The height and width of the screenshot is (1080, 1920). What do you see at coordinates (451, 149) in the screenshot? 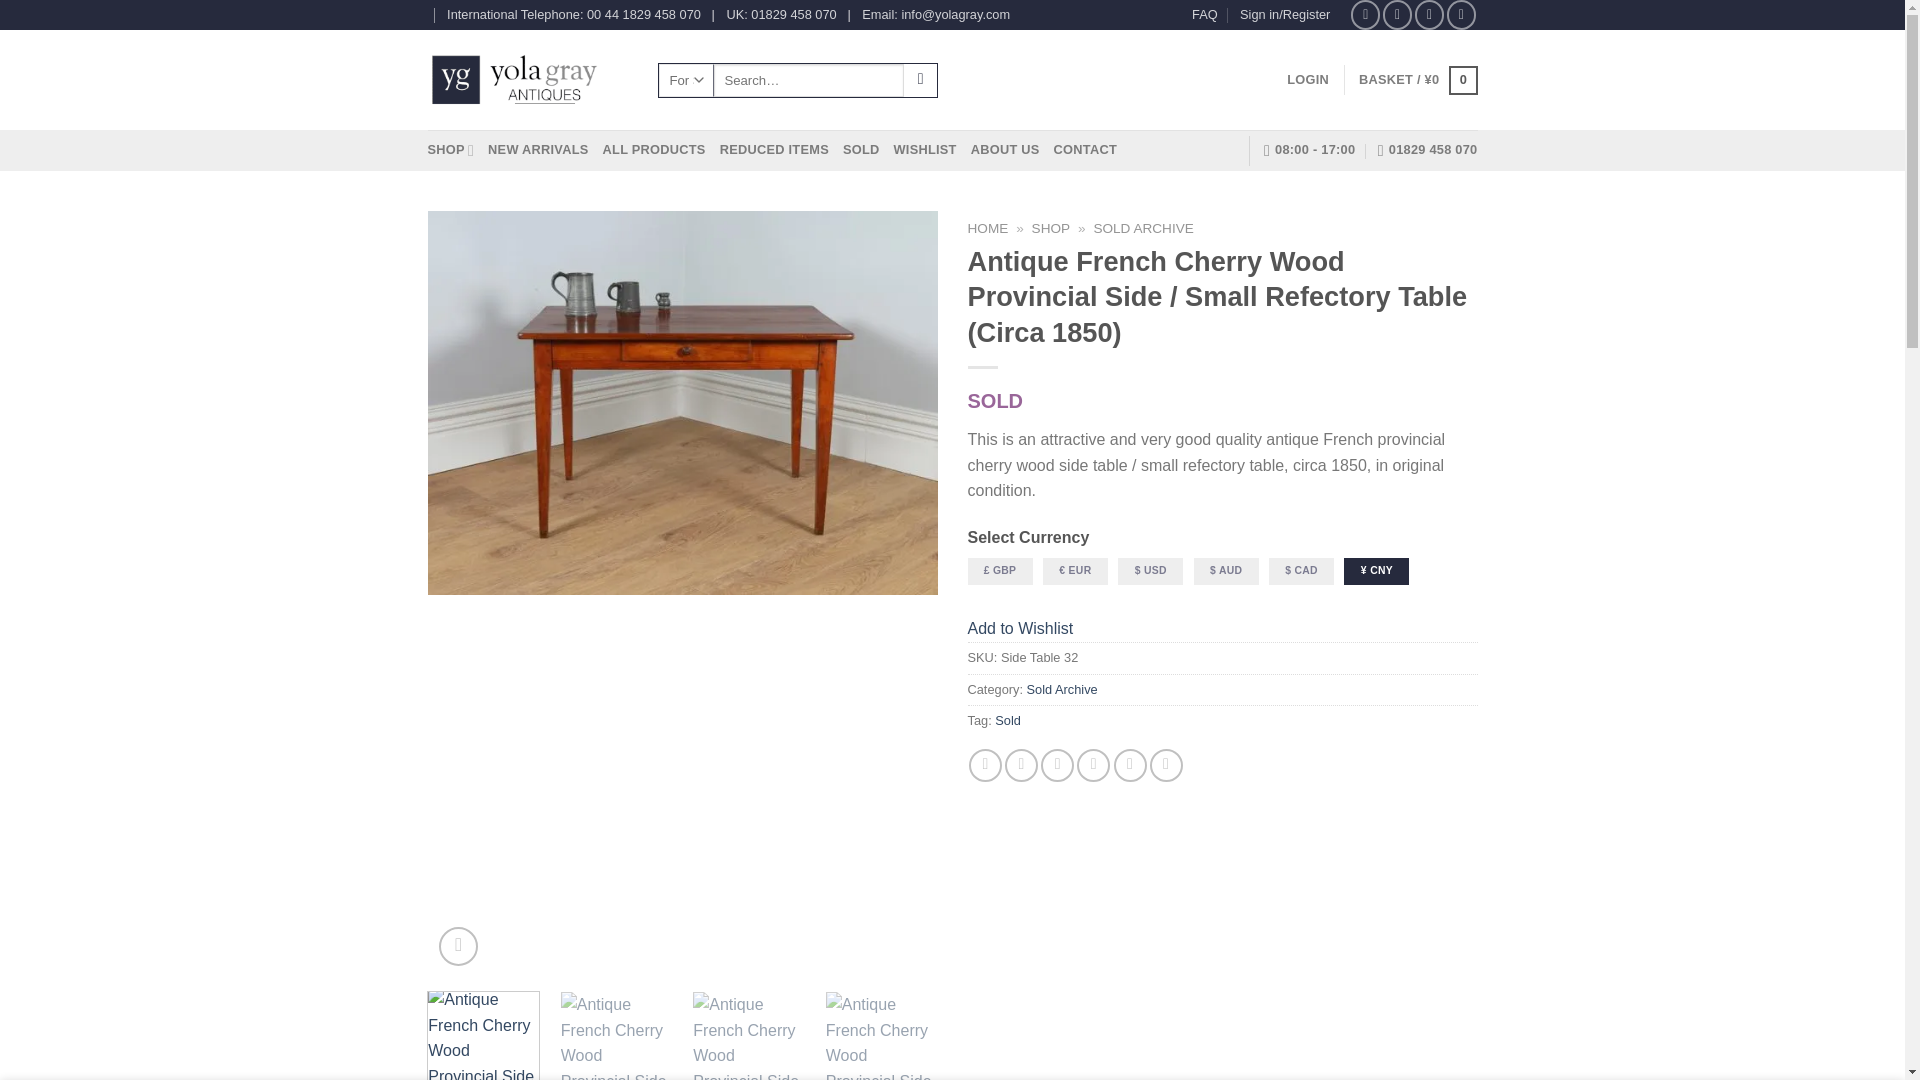
I see `SHOP` at bounding box center [451, 149].